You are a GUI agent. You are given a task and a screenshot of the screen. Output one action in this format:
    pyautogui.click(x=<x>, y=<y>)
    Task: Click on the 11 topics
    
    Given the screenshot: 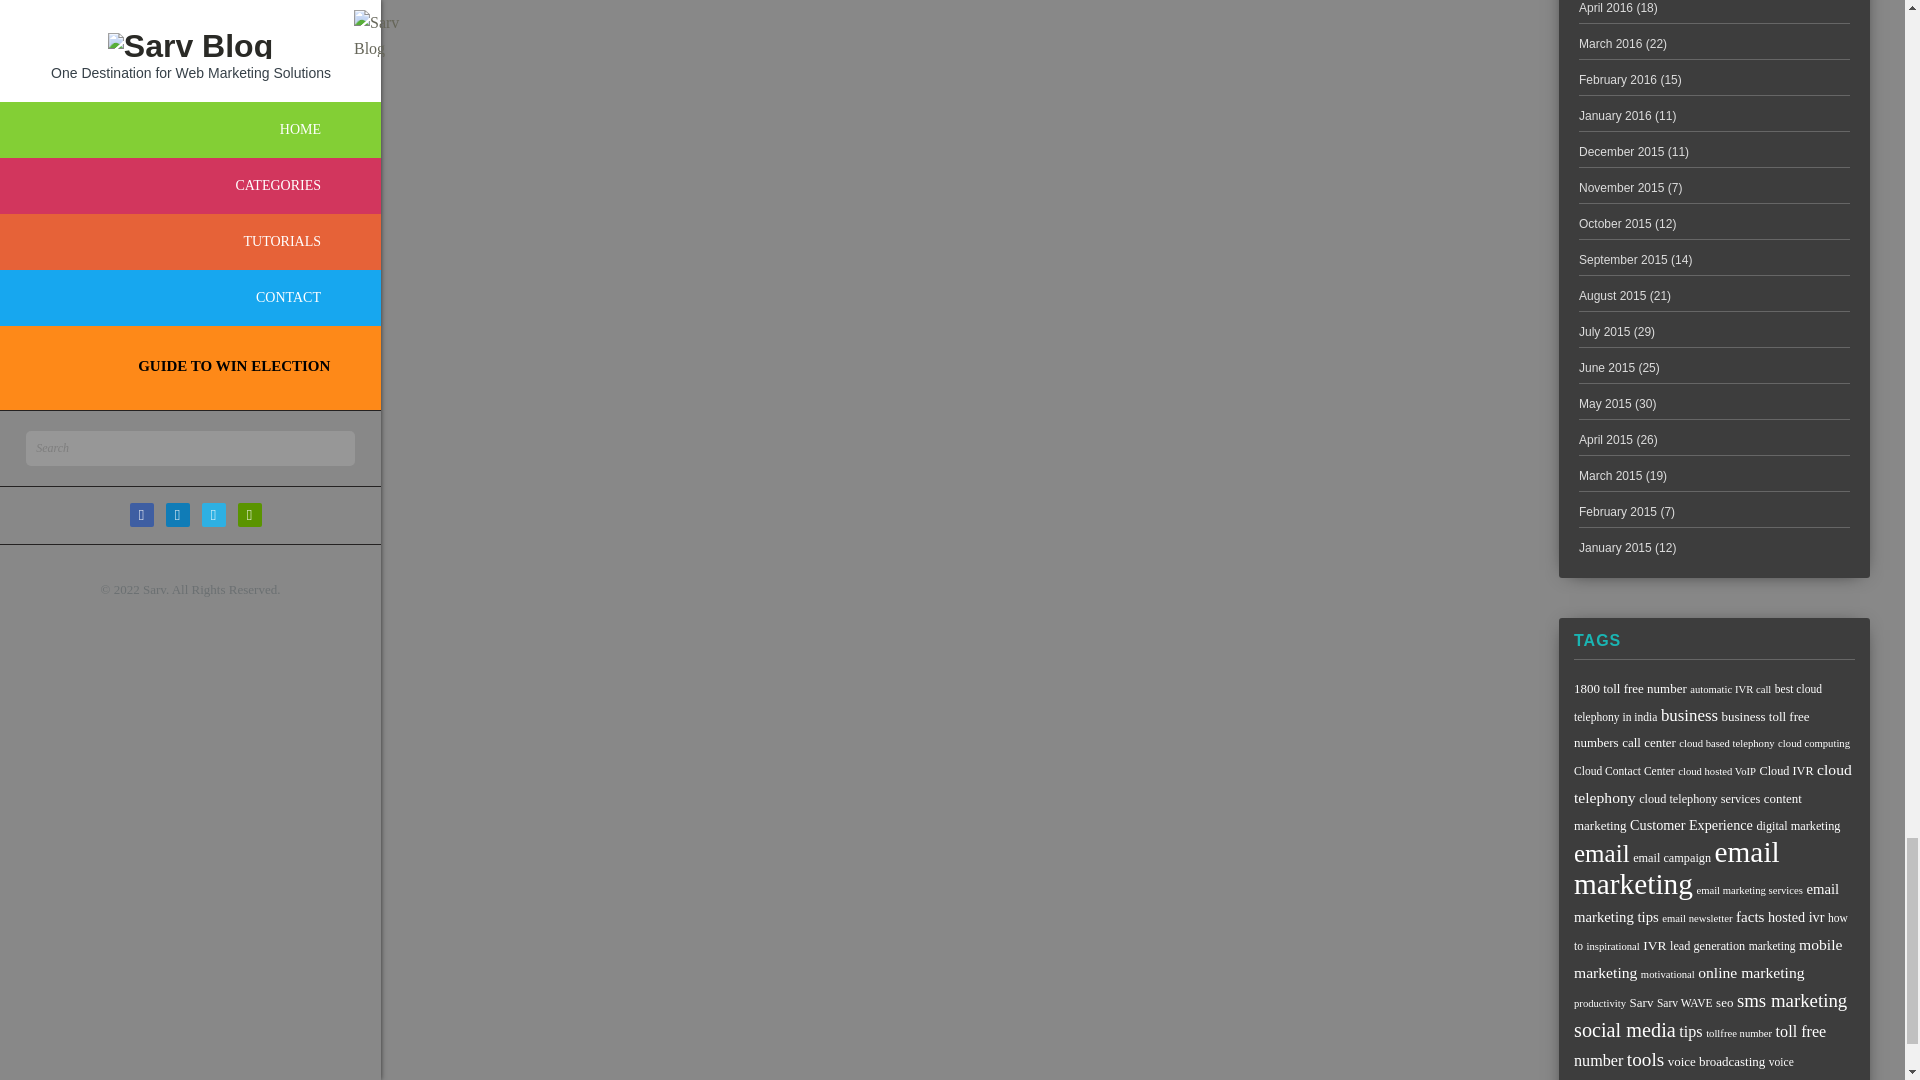 What is the action you would take?
    pyautogui.click(x=1649, y=742)
    